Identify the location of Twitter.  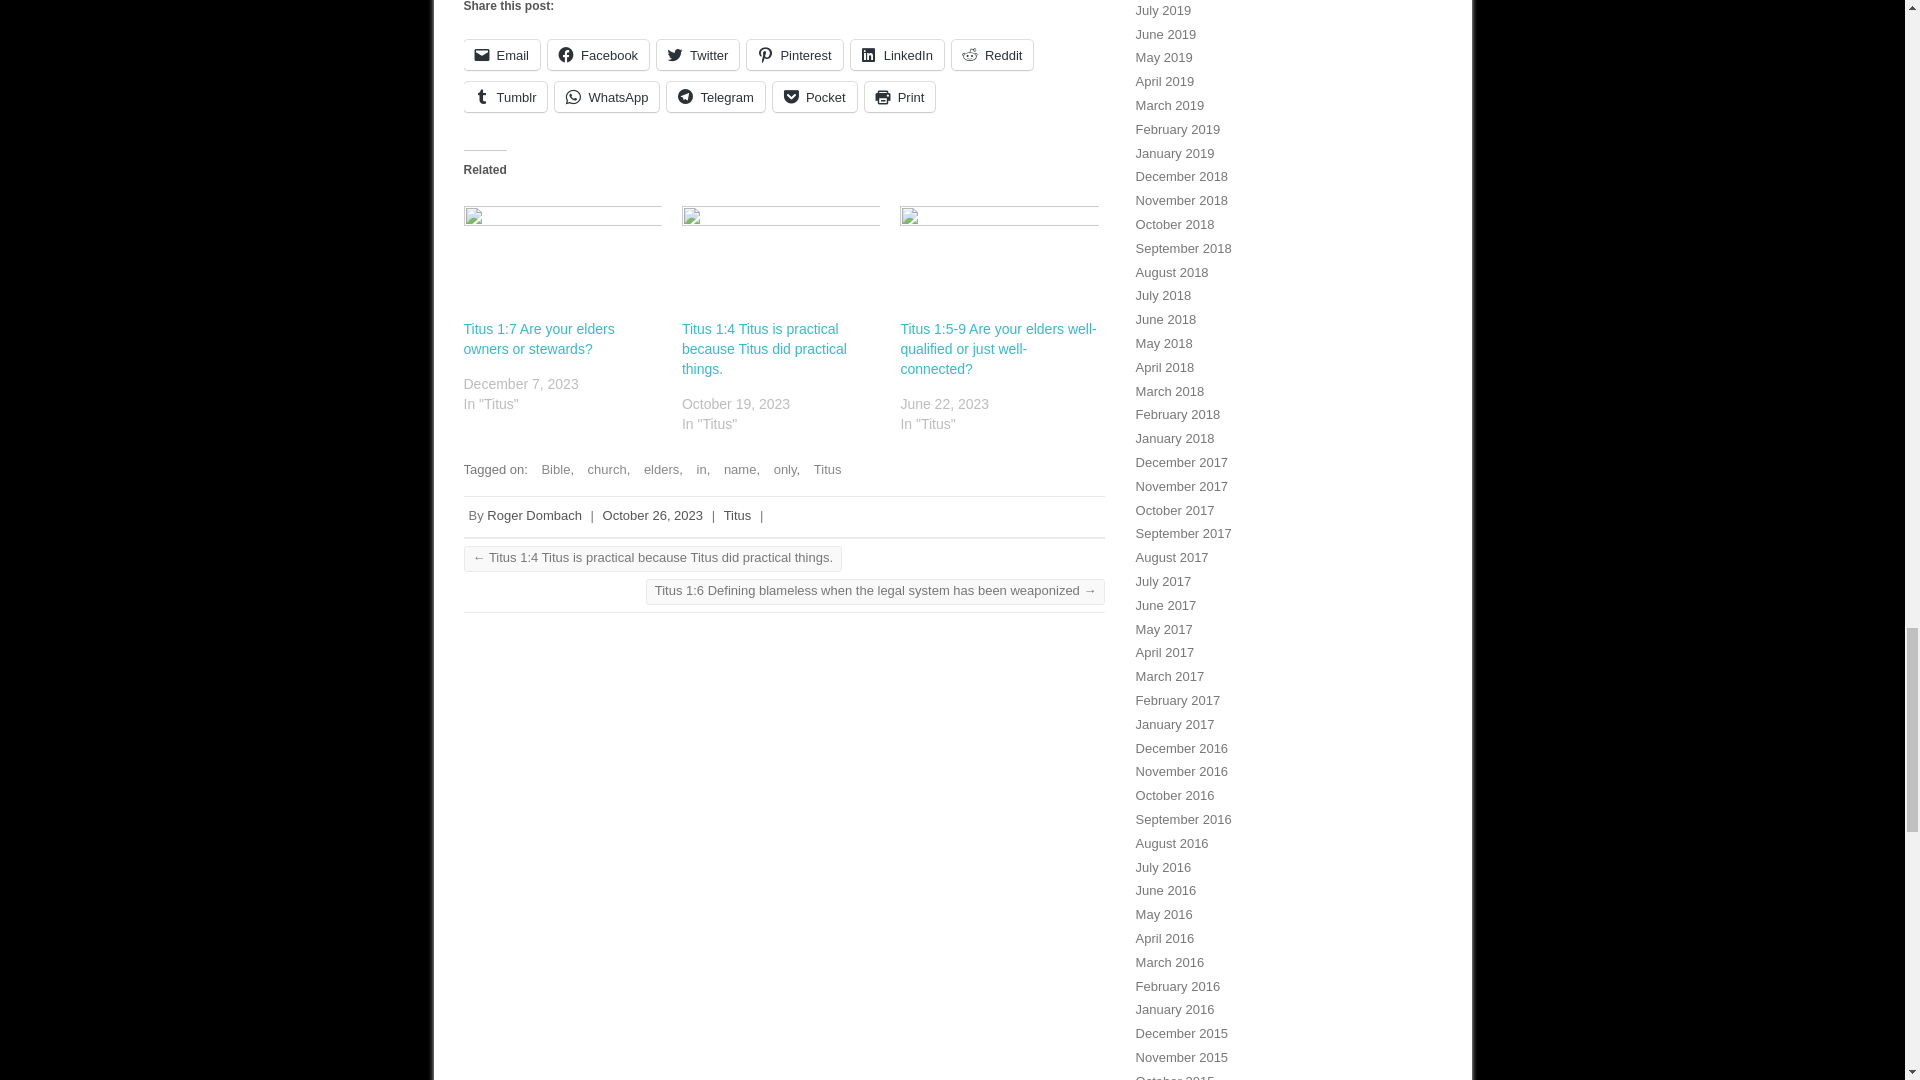
(698, 54).